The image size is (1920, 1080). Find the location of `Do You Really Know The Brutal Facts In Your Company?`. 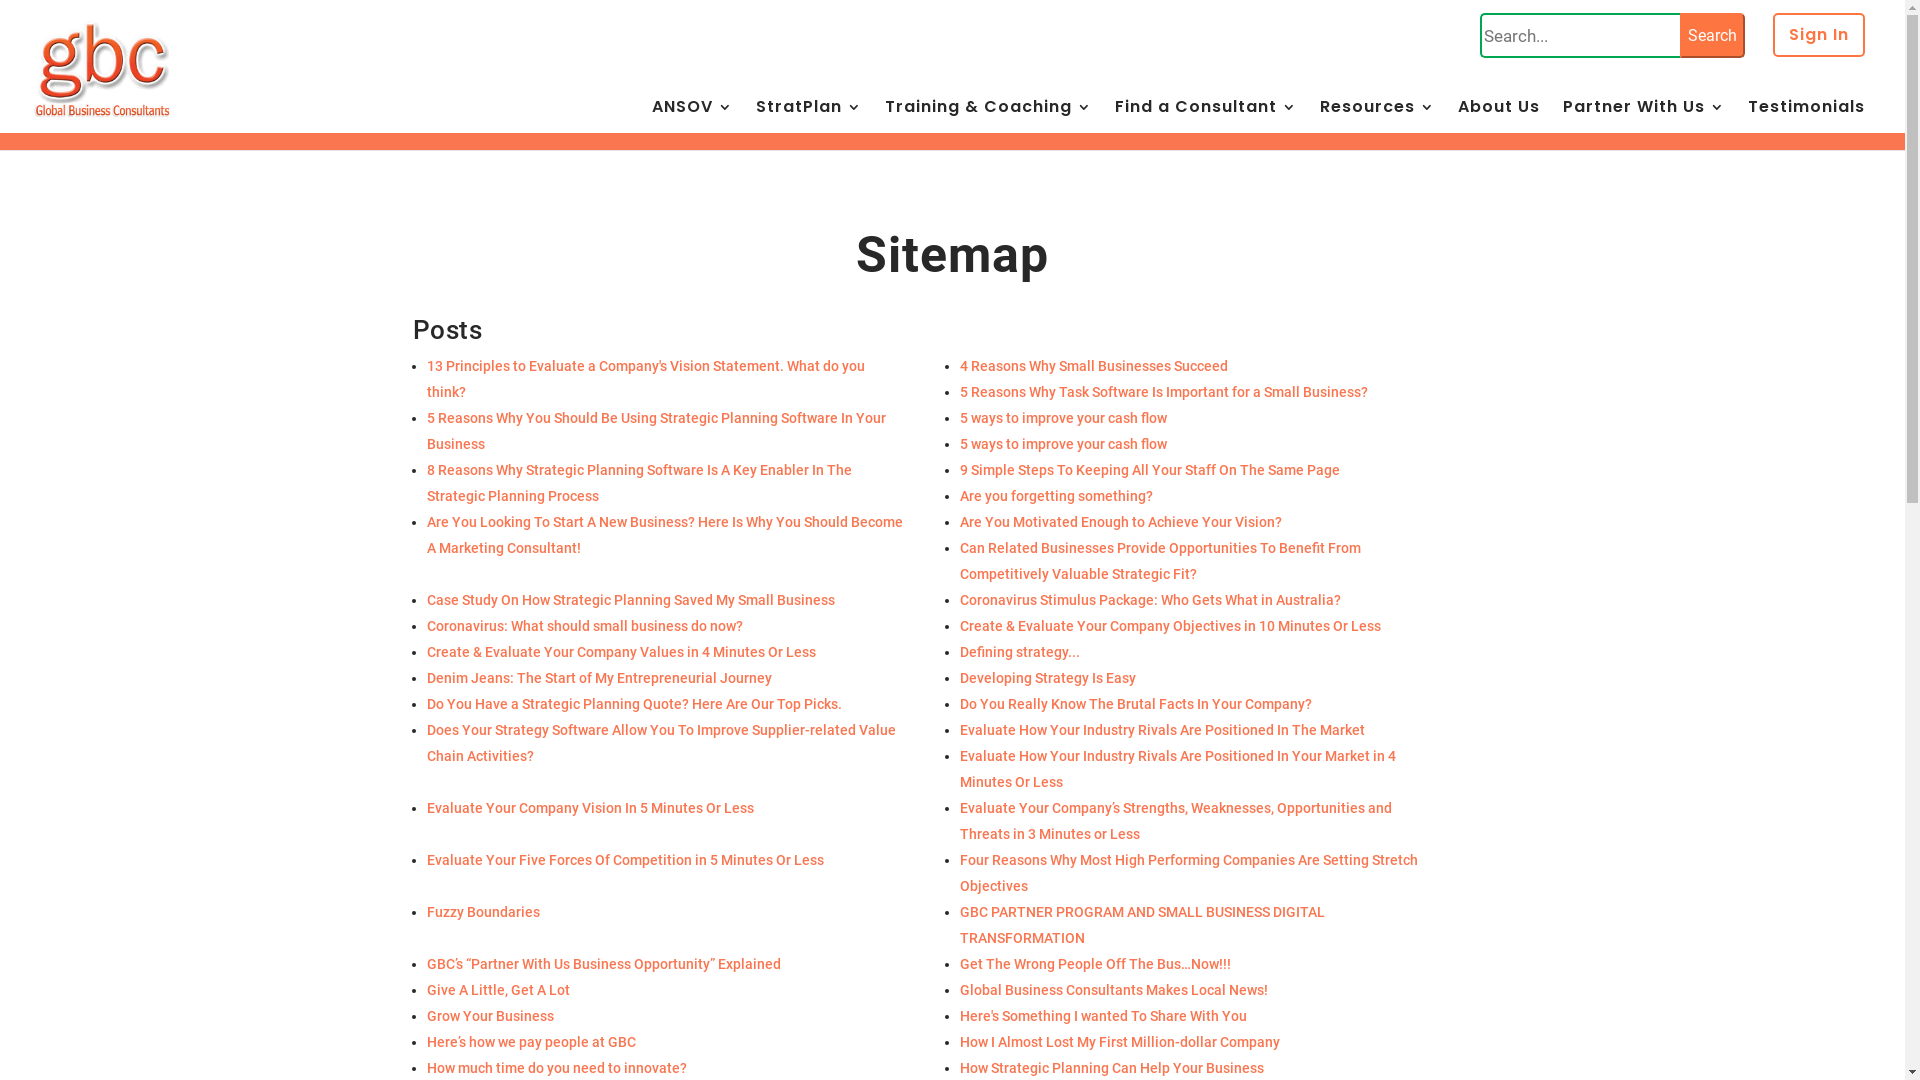

Do You Really Know The Brutal Facts In Your Company? is located at coordinates (1200, 704).